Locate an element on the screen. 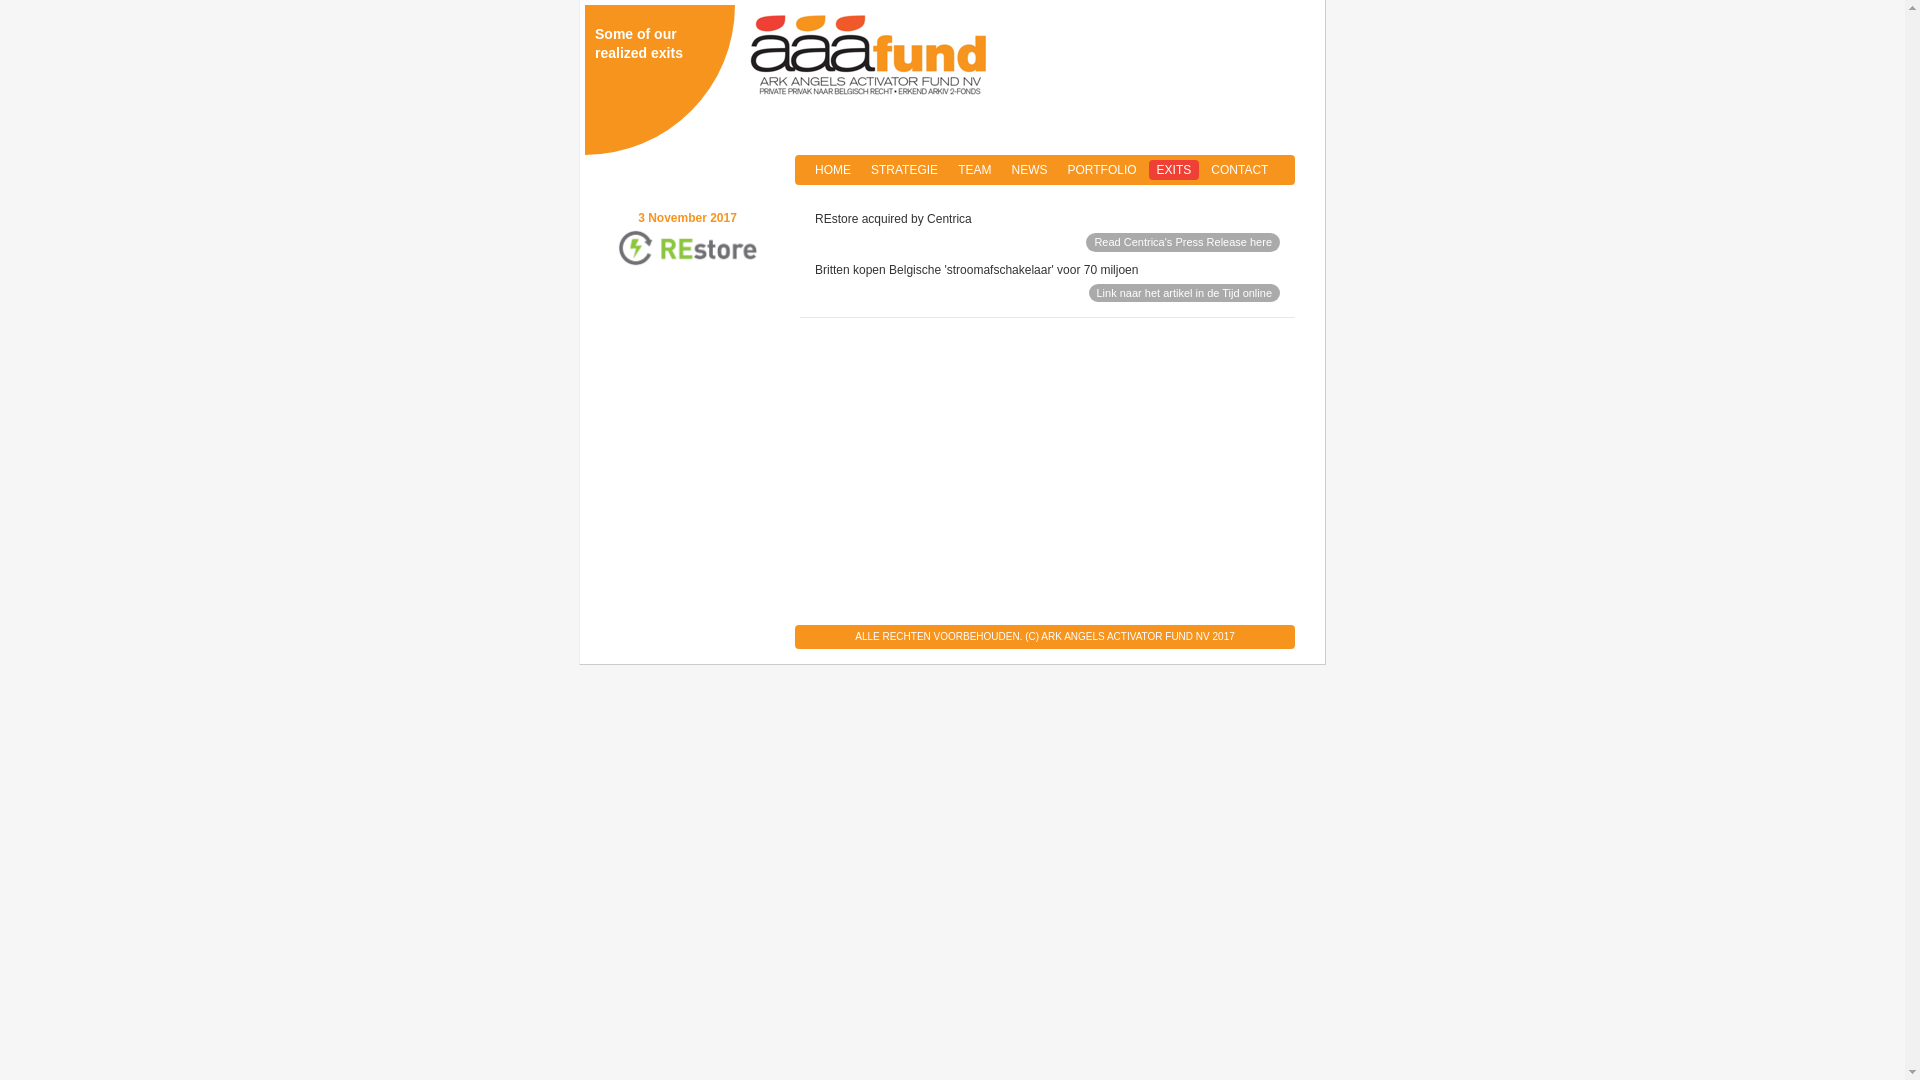 The width and height of the screenshot is (1920, 1080). HOME is located at coordinates (833, 170).